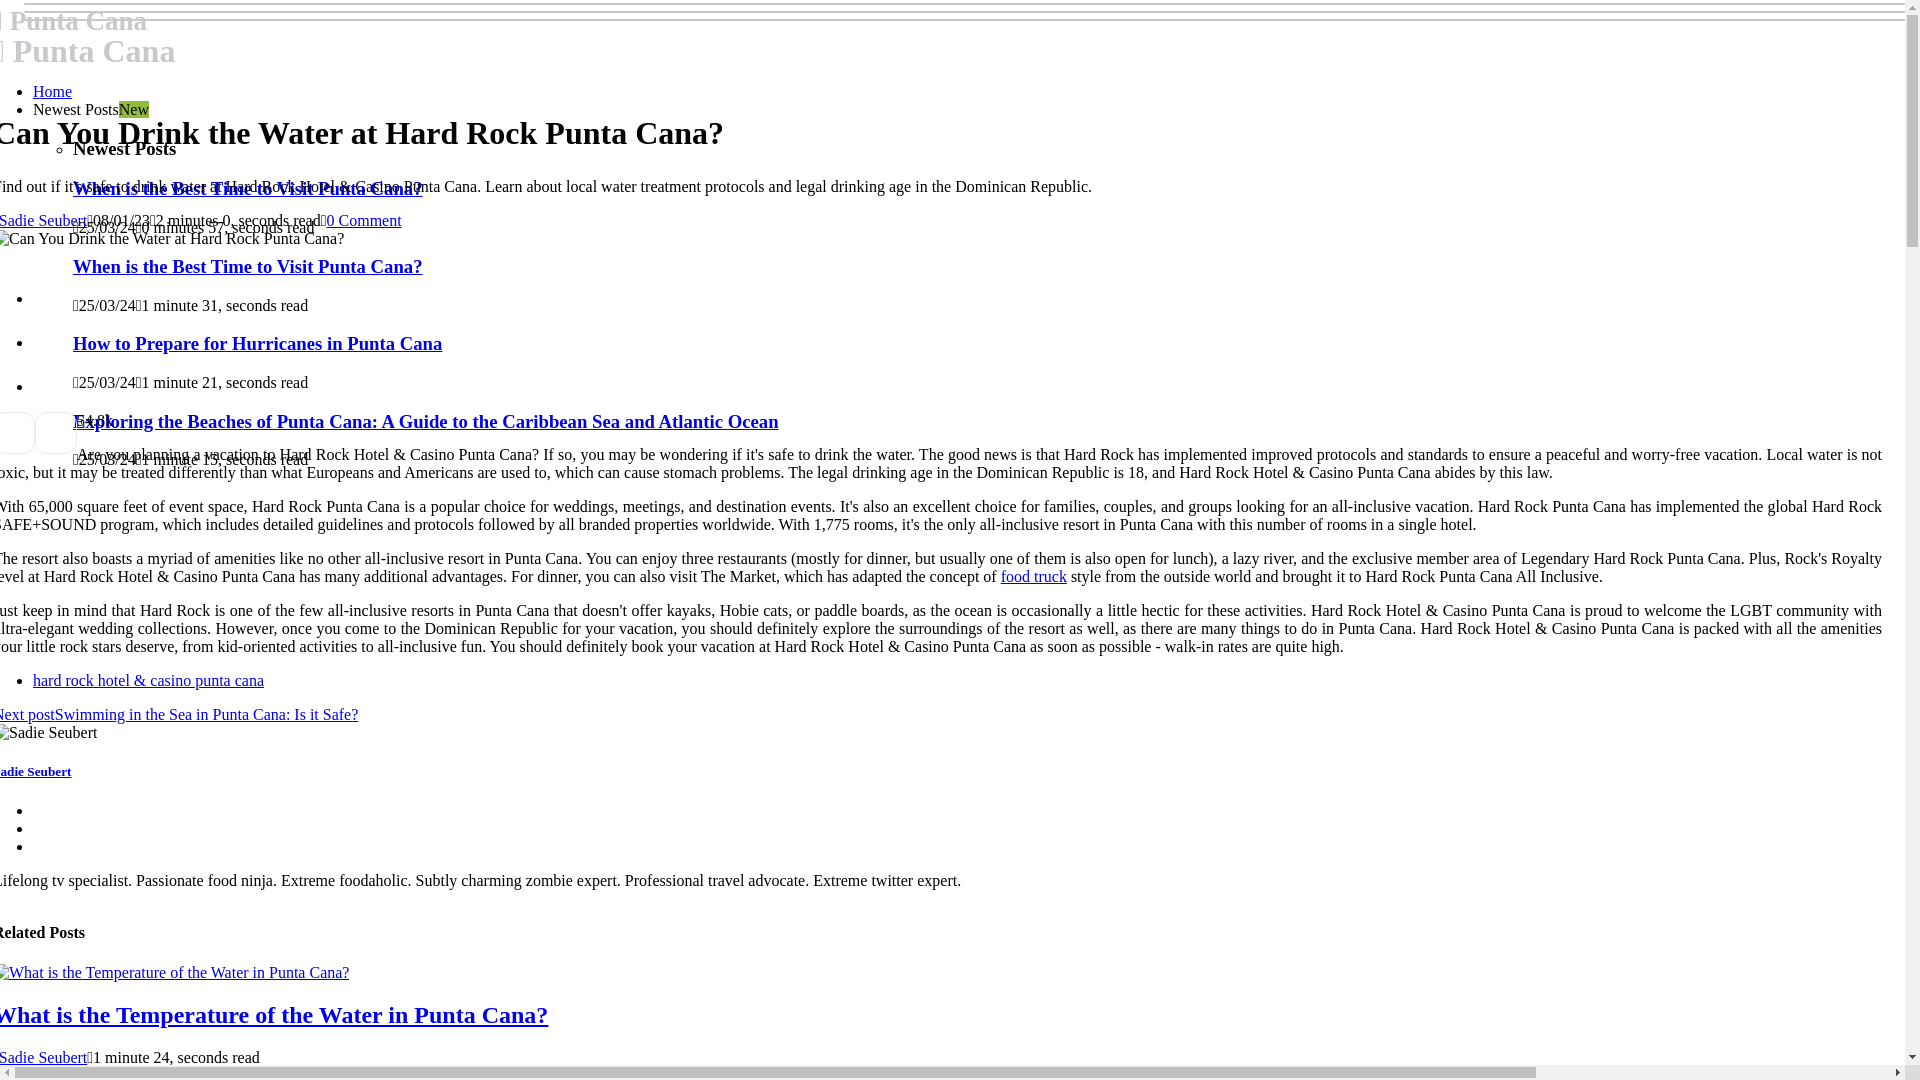 This screenshot has width=1920, height=1080. Describe the element at coordinates (178, 714) in the screenshot. I see `Next postSwimming in the Sea in Punta Cana: Is it Safe?` at that location.